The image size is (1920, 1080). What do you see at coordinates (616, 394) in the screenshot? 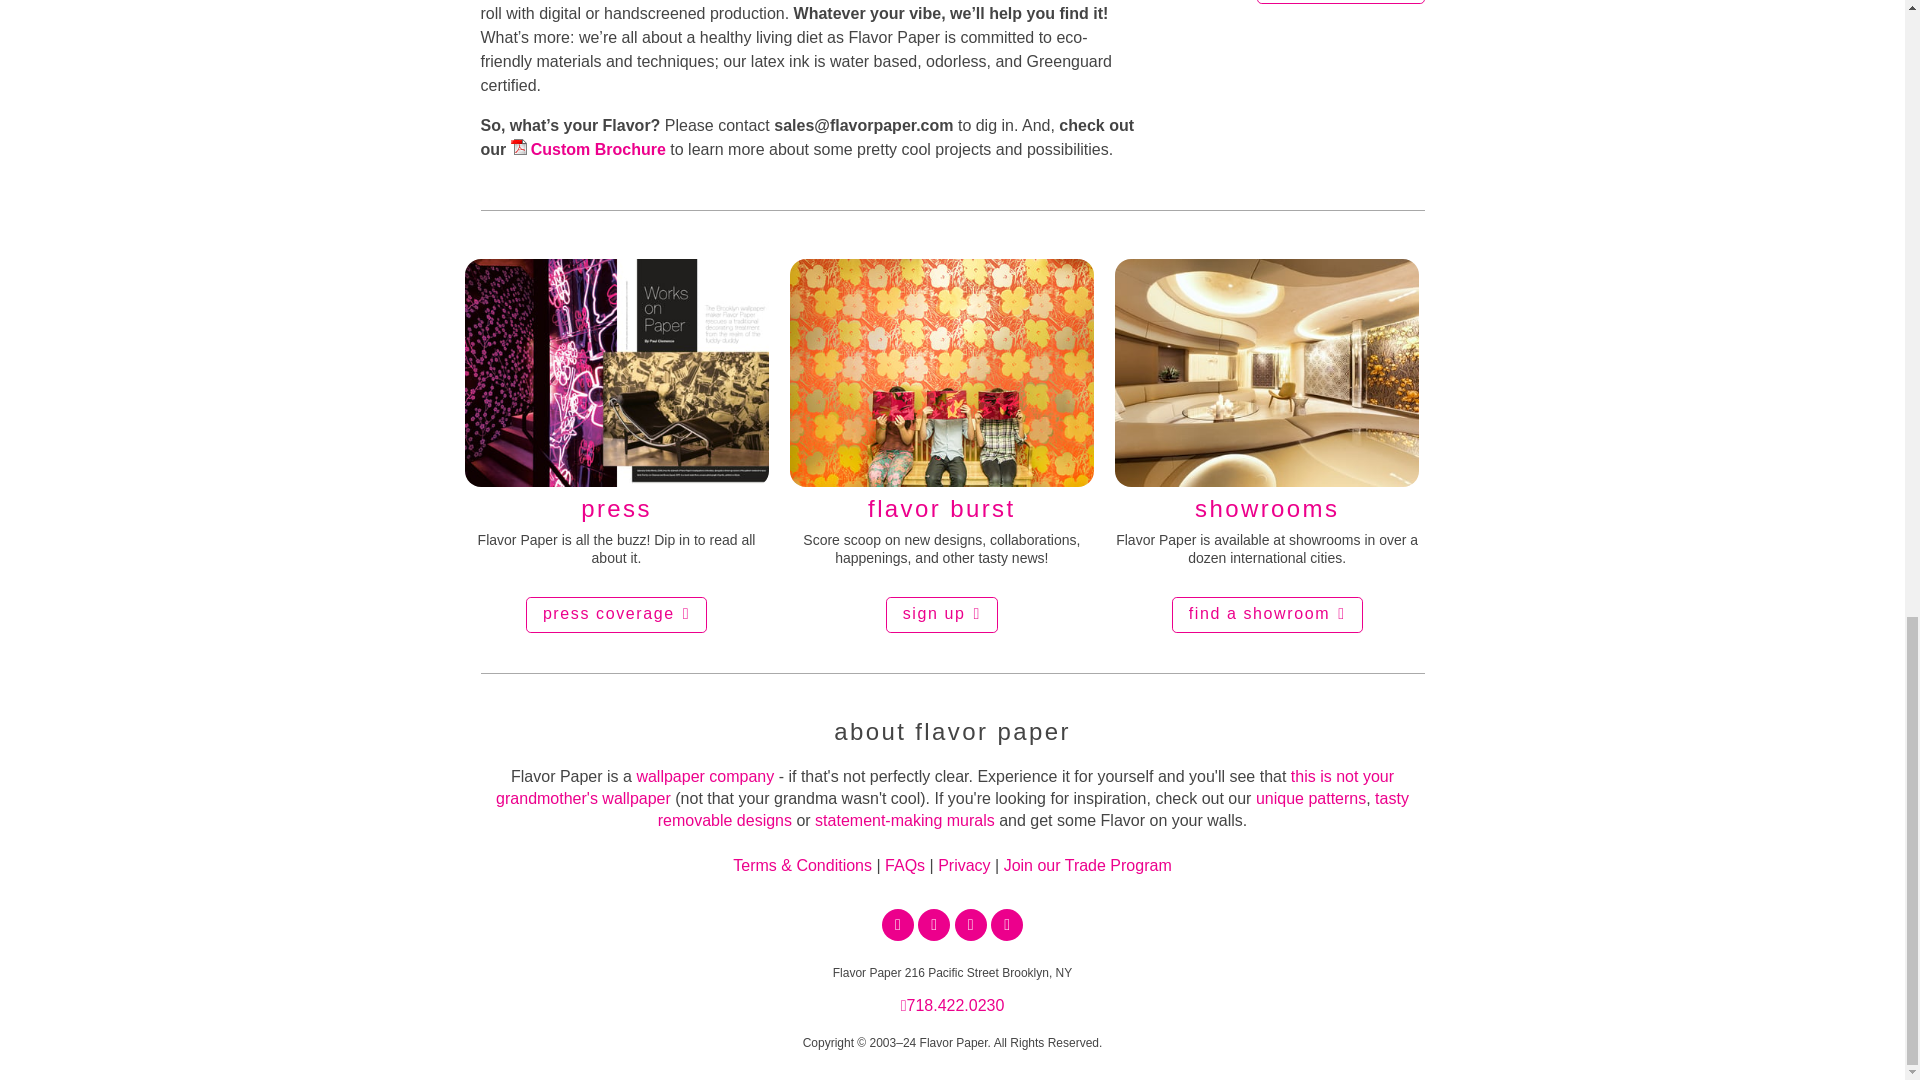
I see `Press Coverage` at bounding box center [616, 394].